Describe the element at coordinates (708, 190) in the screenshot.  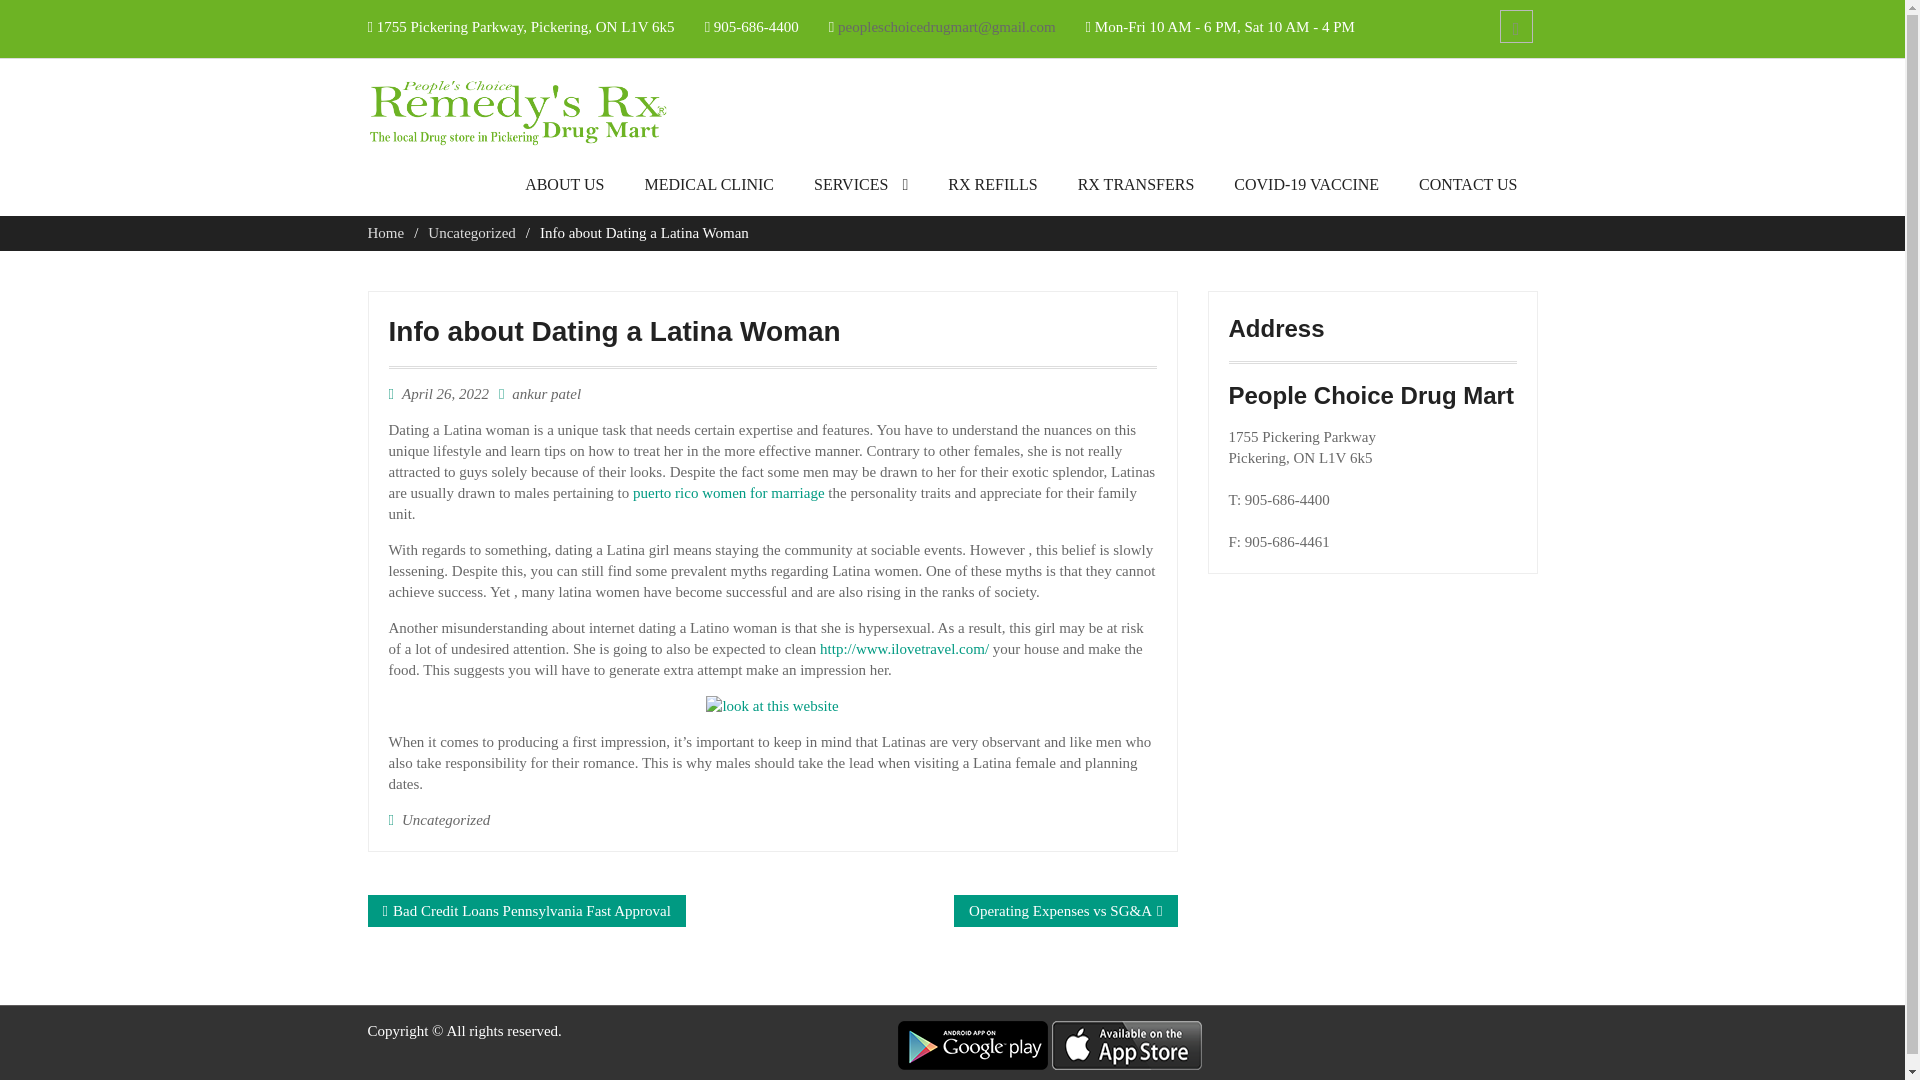
I see `MEDICAL CLINIC` at that location.